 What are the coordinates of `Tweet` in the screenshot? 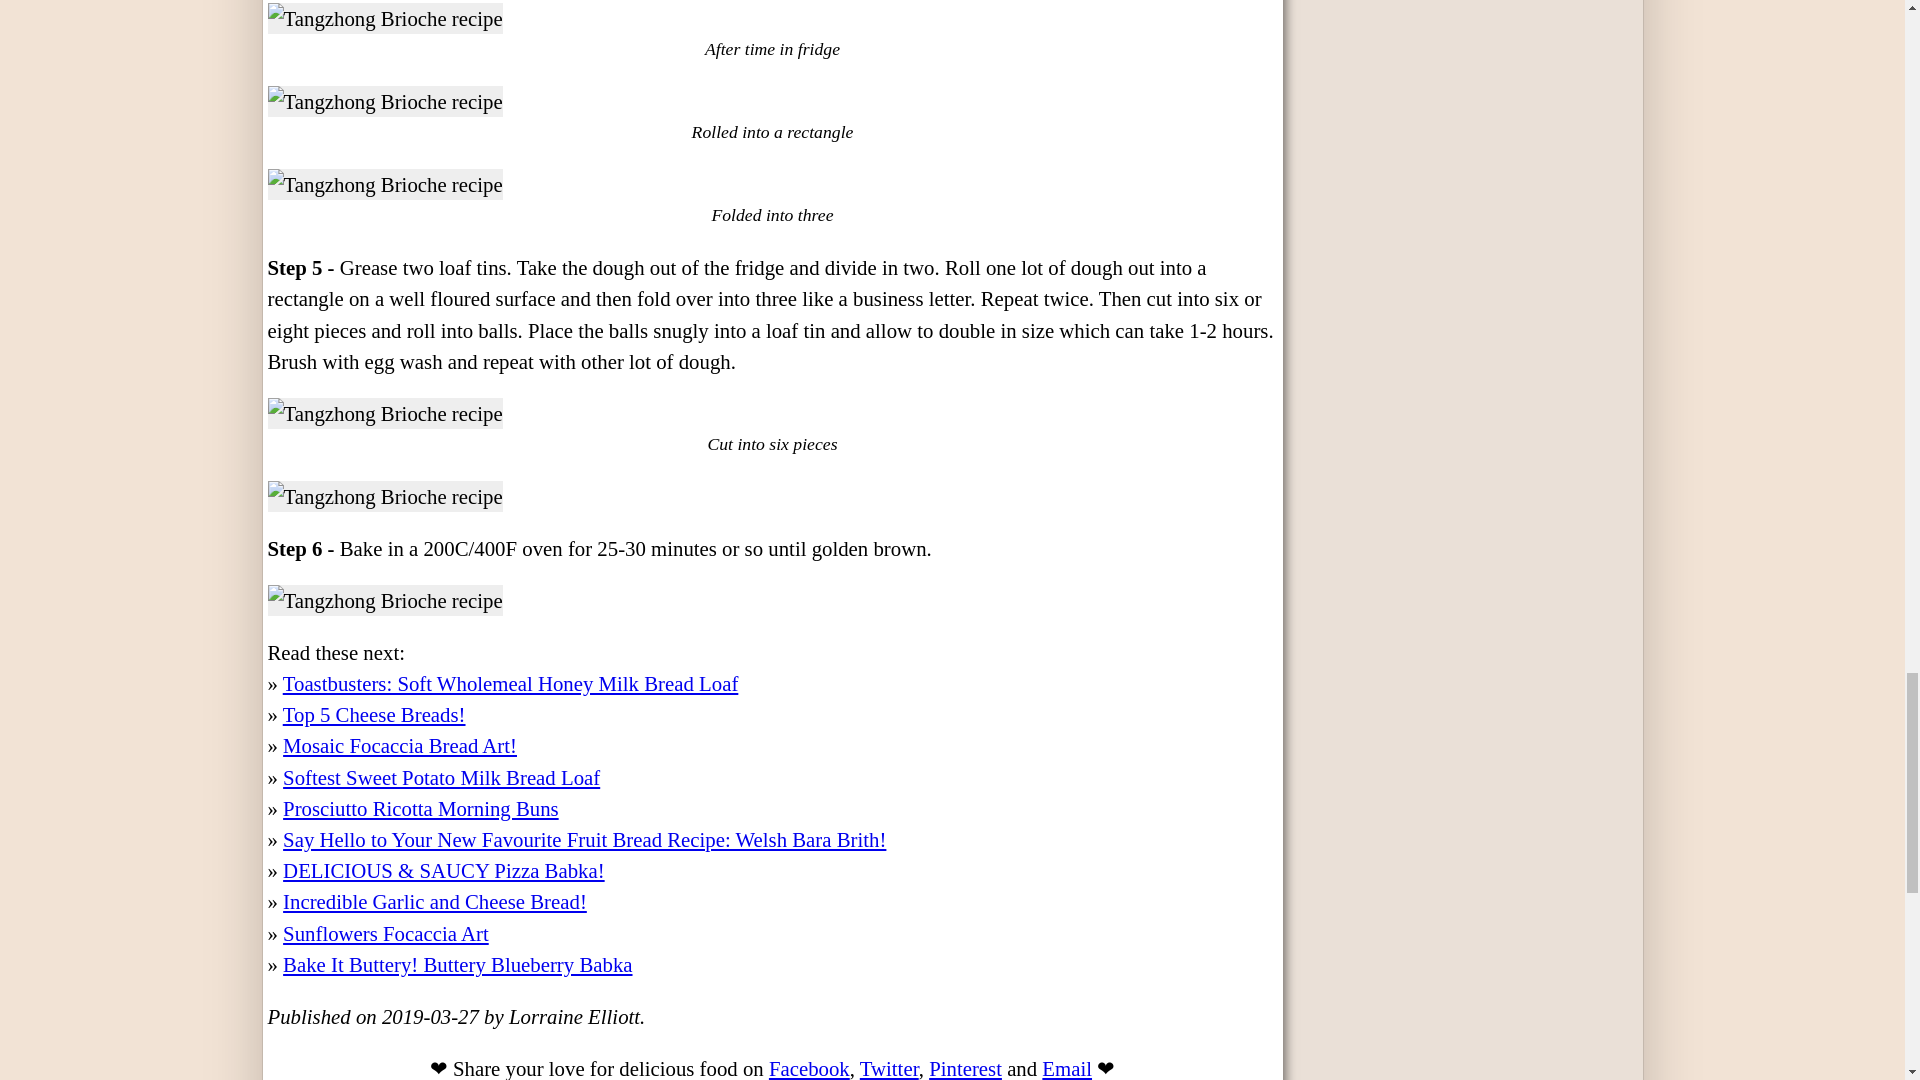 It's located at (890, 1068).